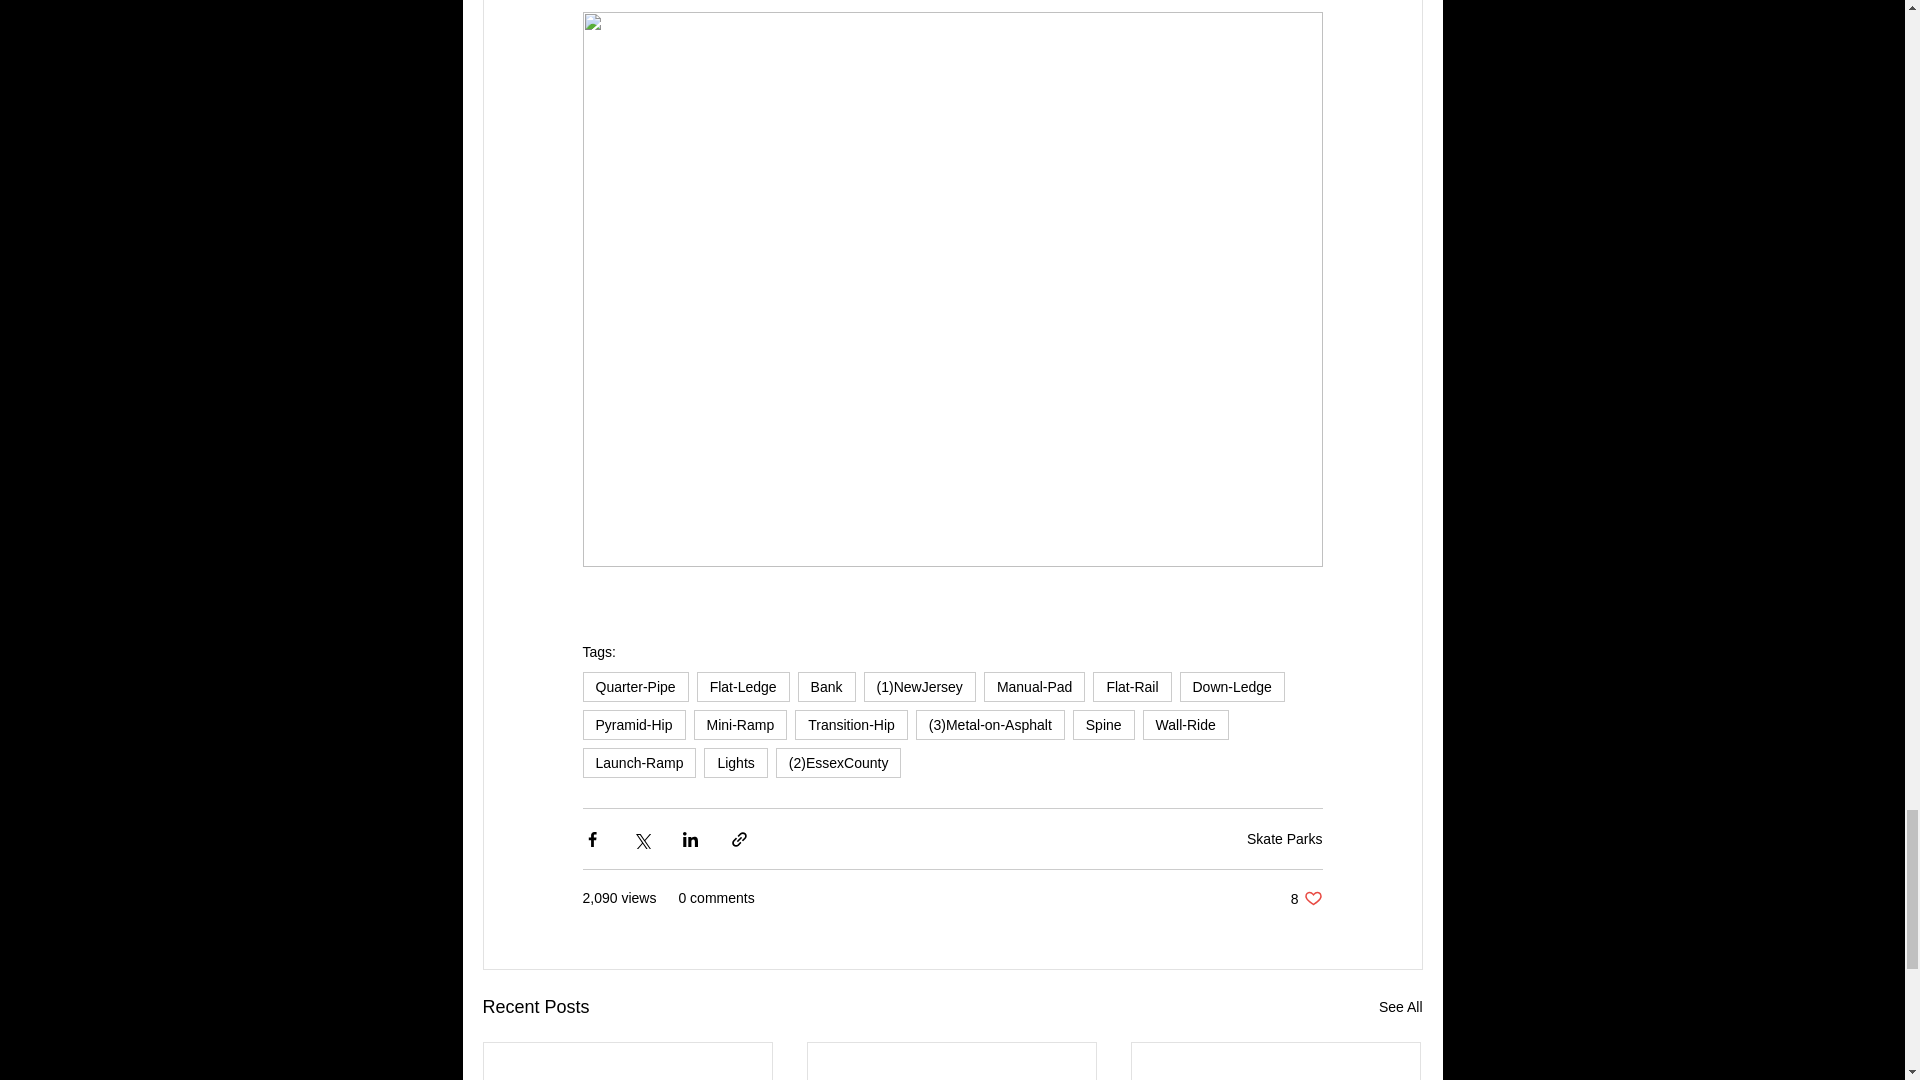 The height and width of the screenshot is (1080, 1920). What do you see at coordinates (1185, 724) in the screenshot?
I see `Wall-Ride` at bounding box center [1185, 724].